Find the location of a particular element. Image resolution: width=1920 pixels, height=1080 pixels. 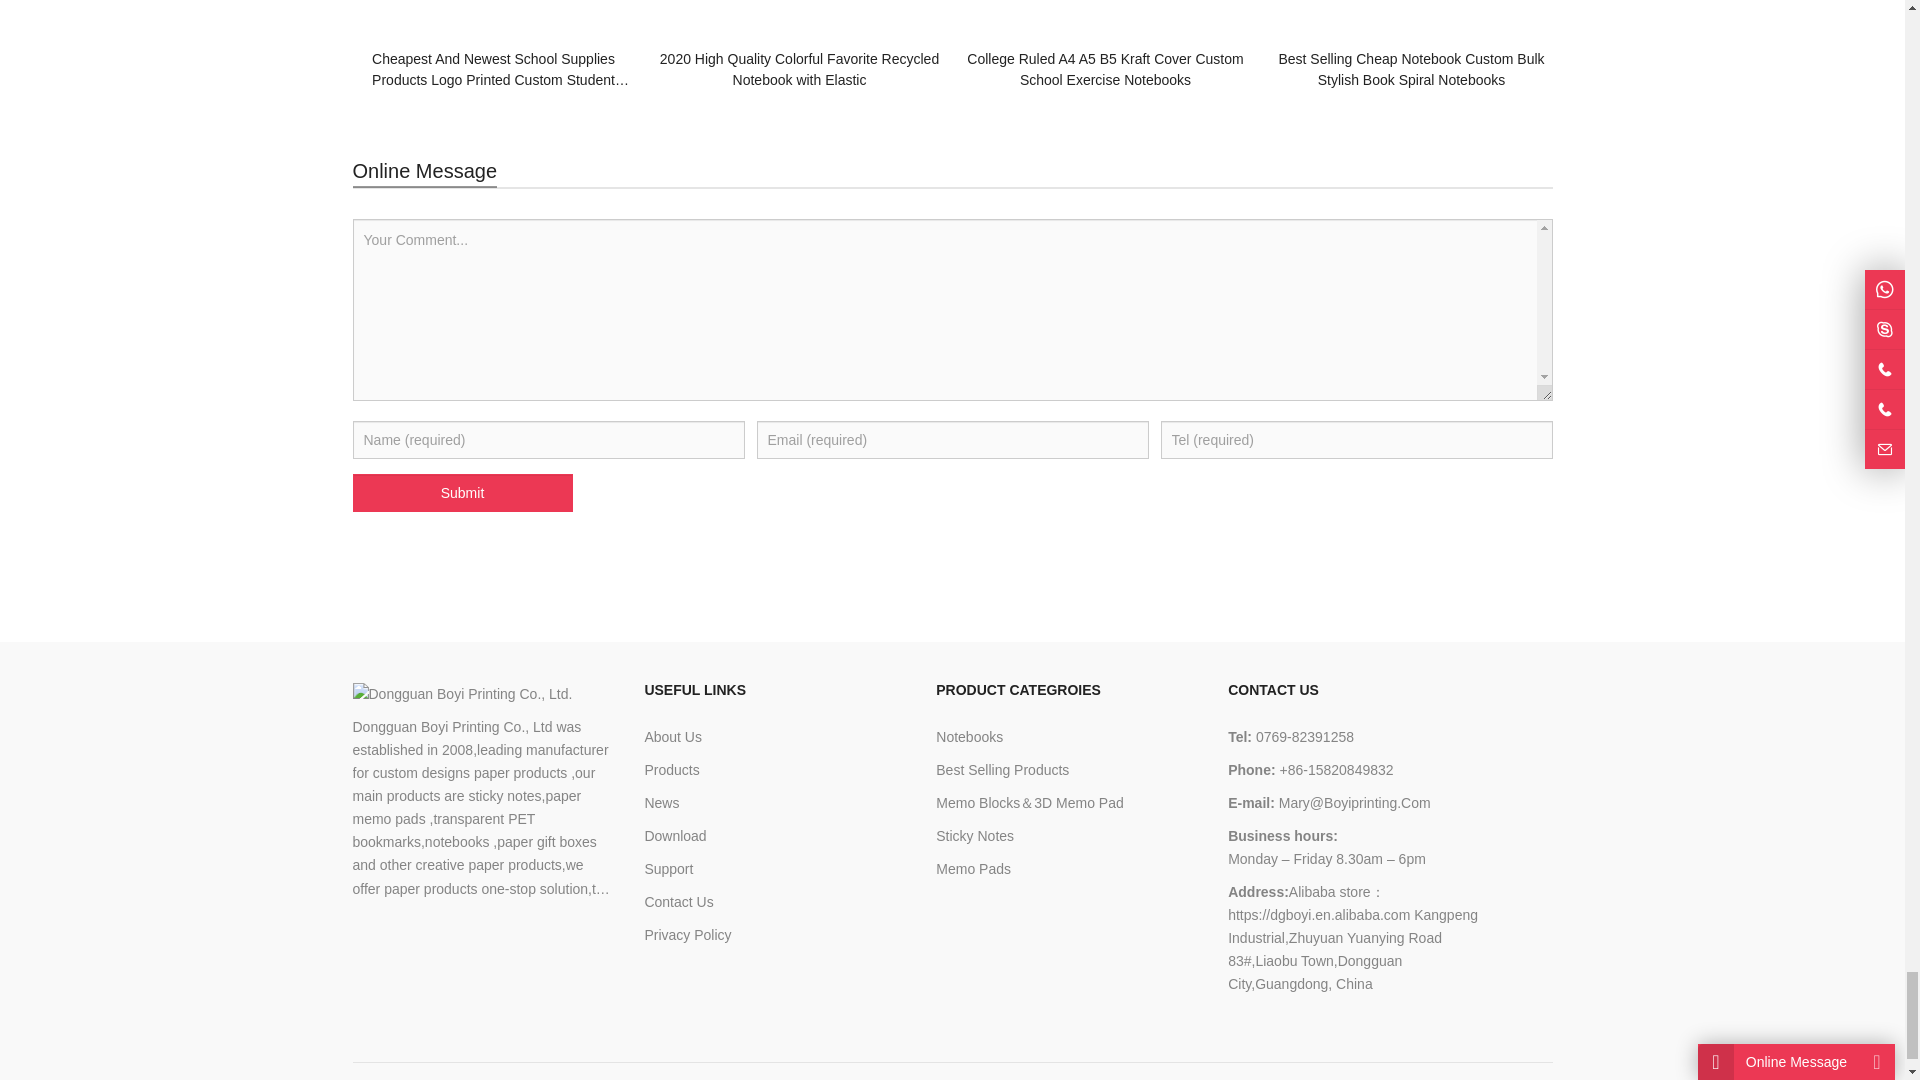

Submit is located at coordinates (462, 492).